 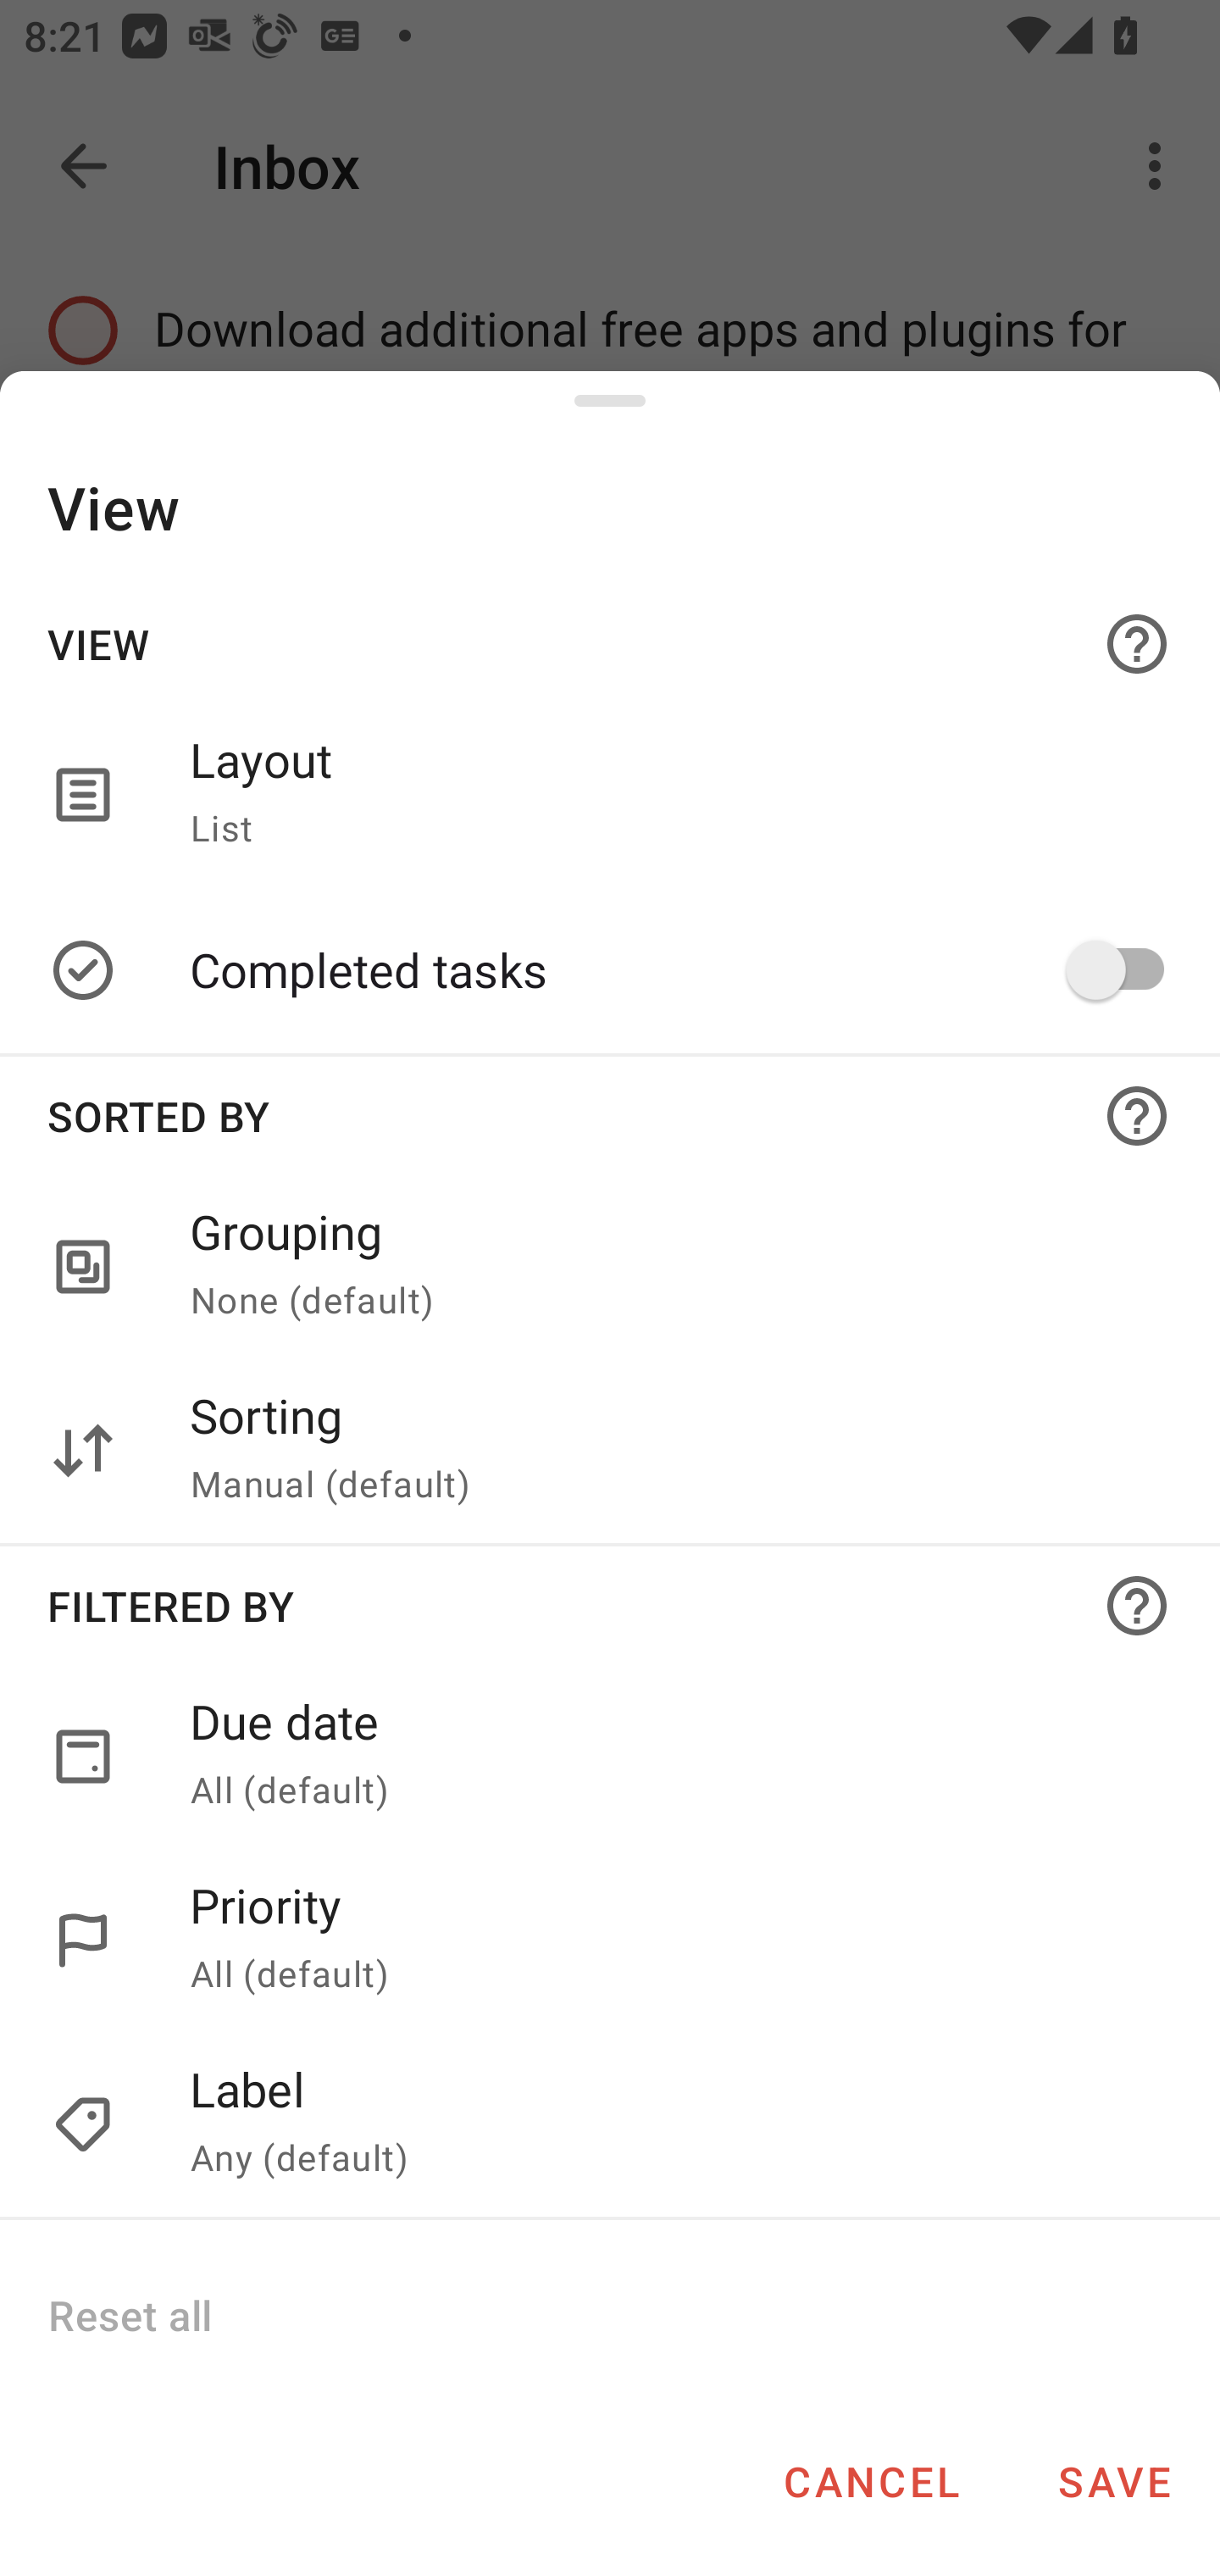 I want to click on Grouping None (default), so click(x=610, y=1268).